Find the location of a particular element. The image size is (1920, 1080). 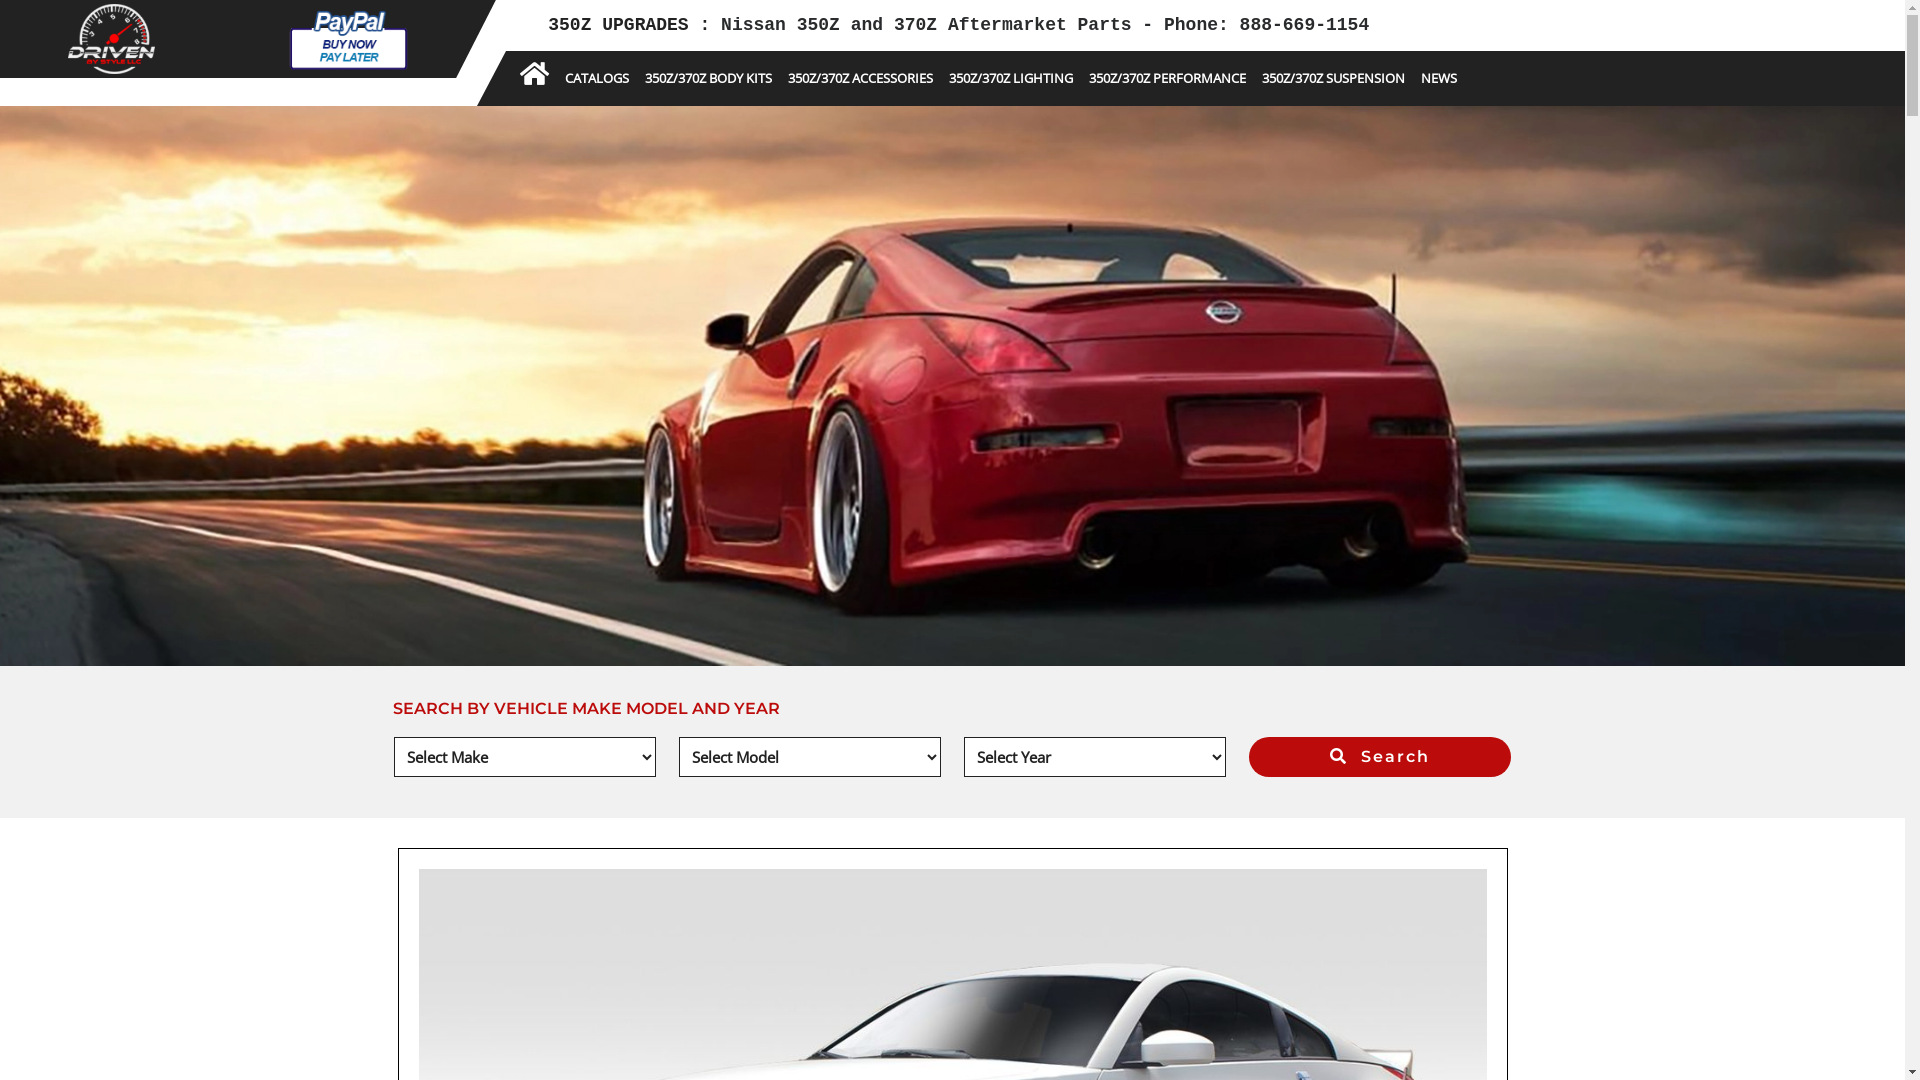

350Z UPGRADES : is located at coordinates (634, 25).